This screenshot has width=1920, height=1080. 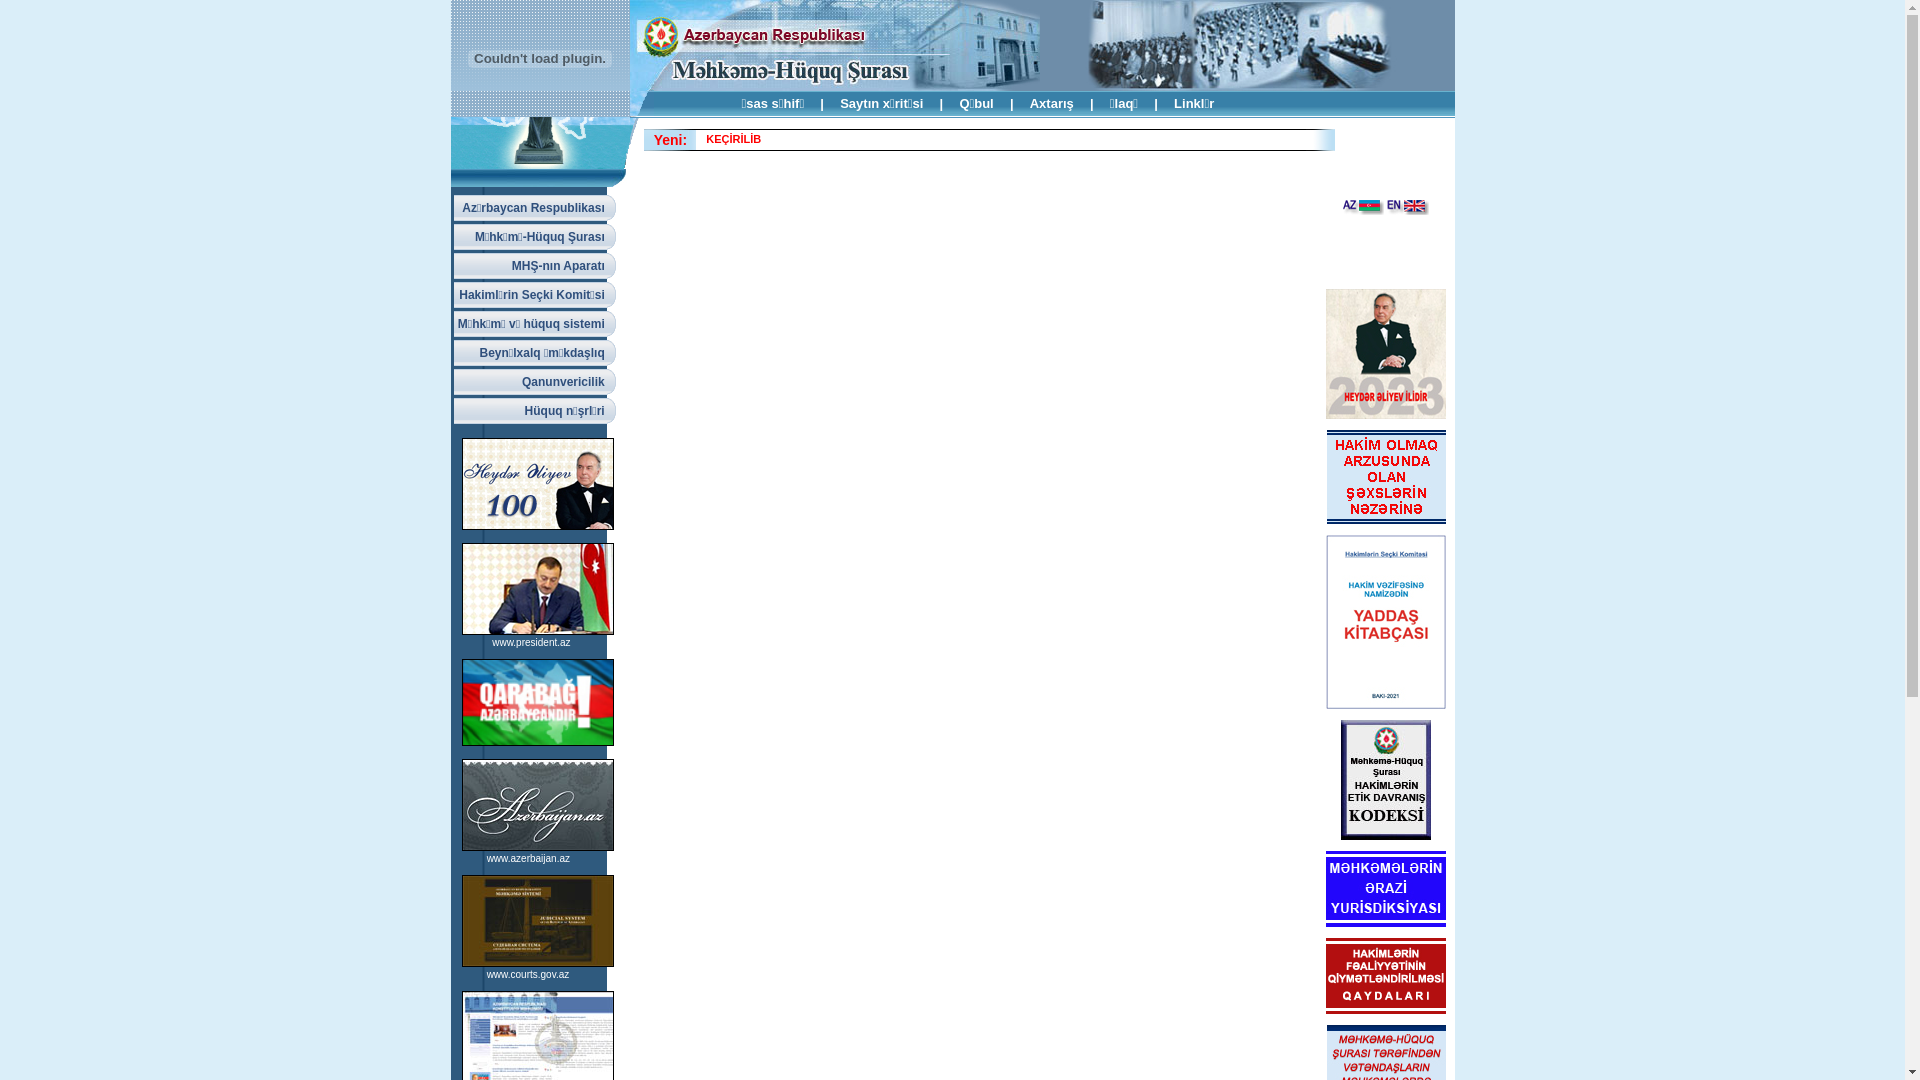 What do you see at coordinates (530, 642) in the screenshot?
I see `www.president.az` at bounding box center [530, 642].